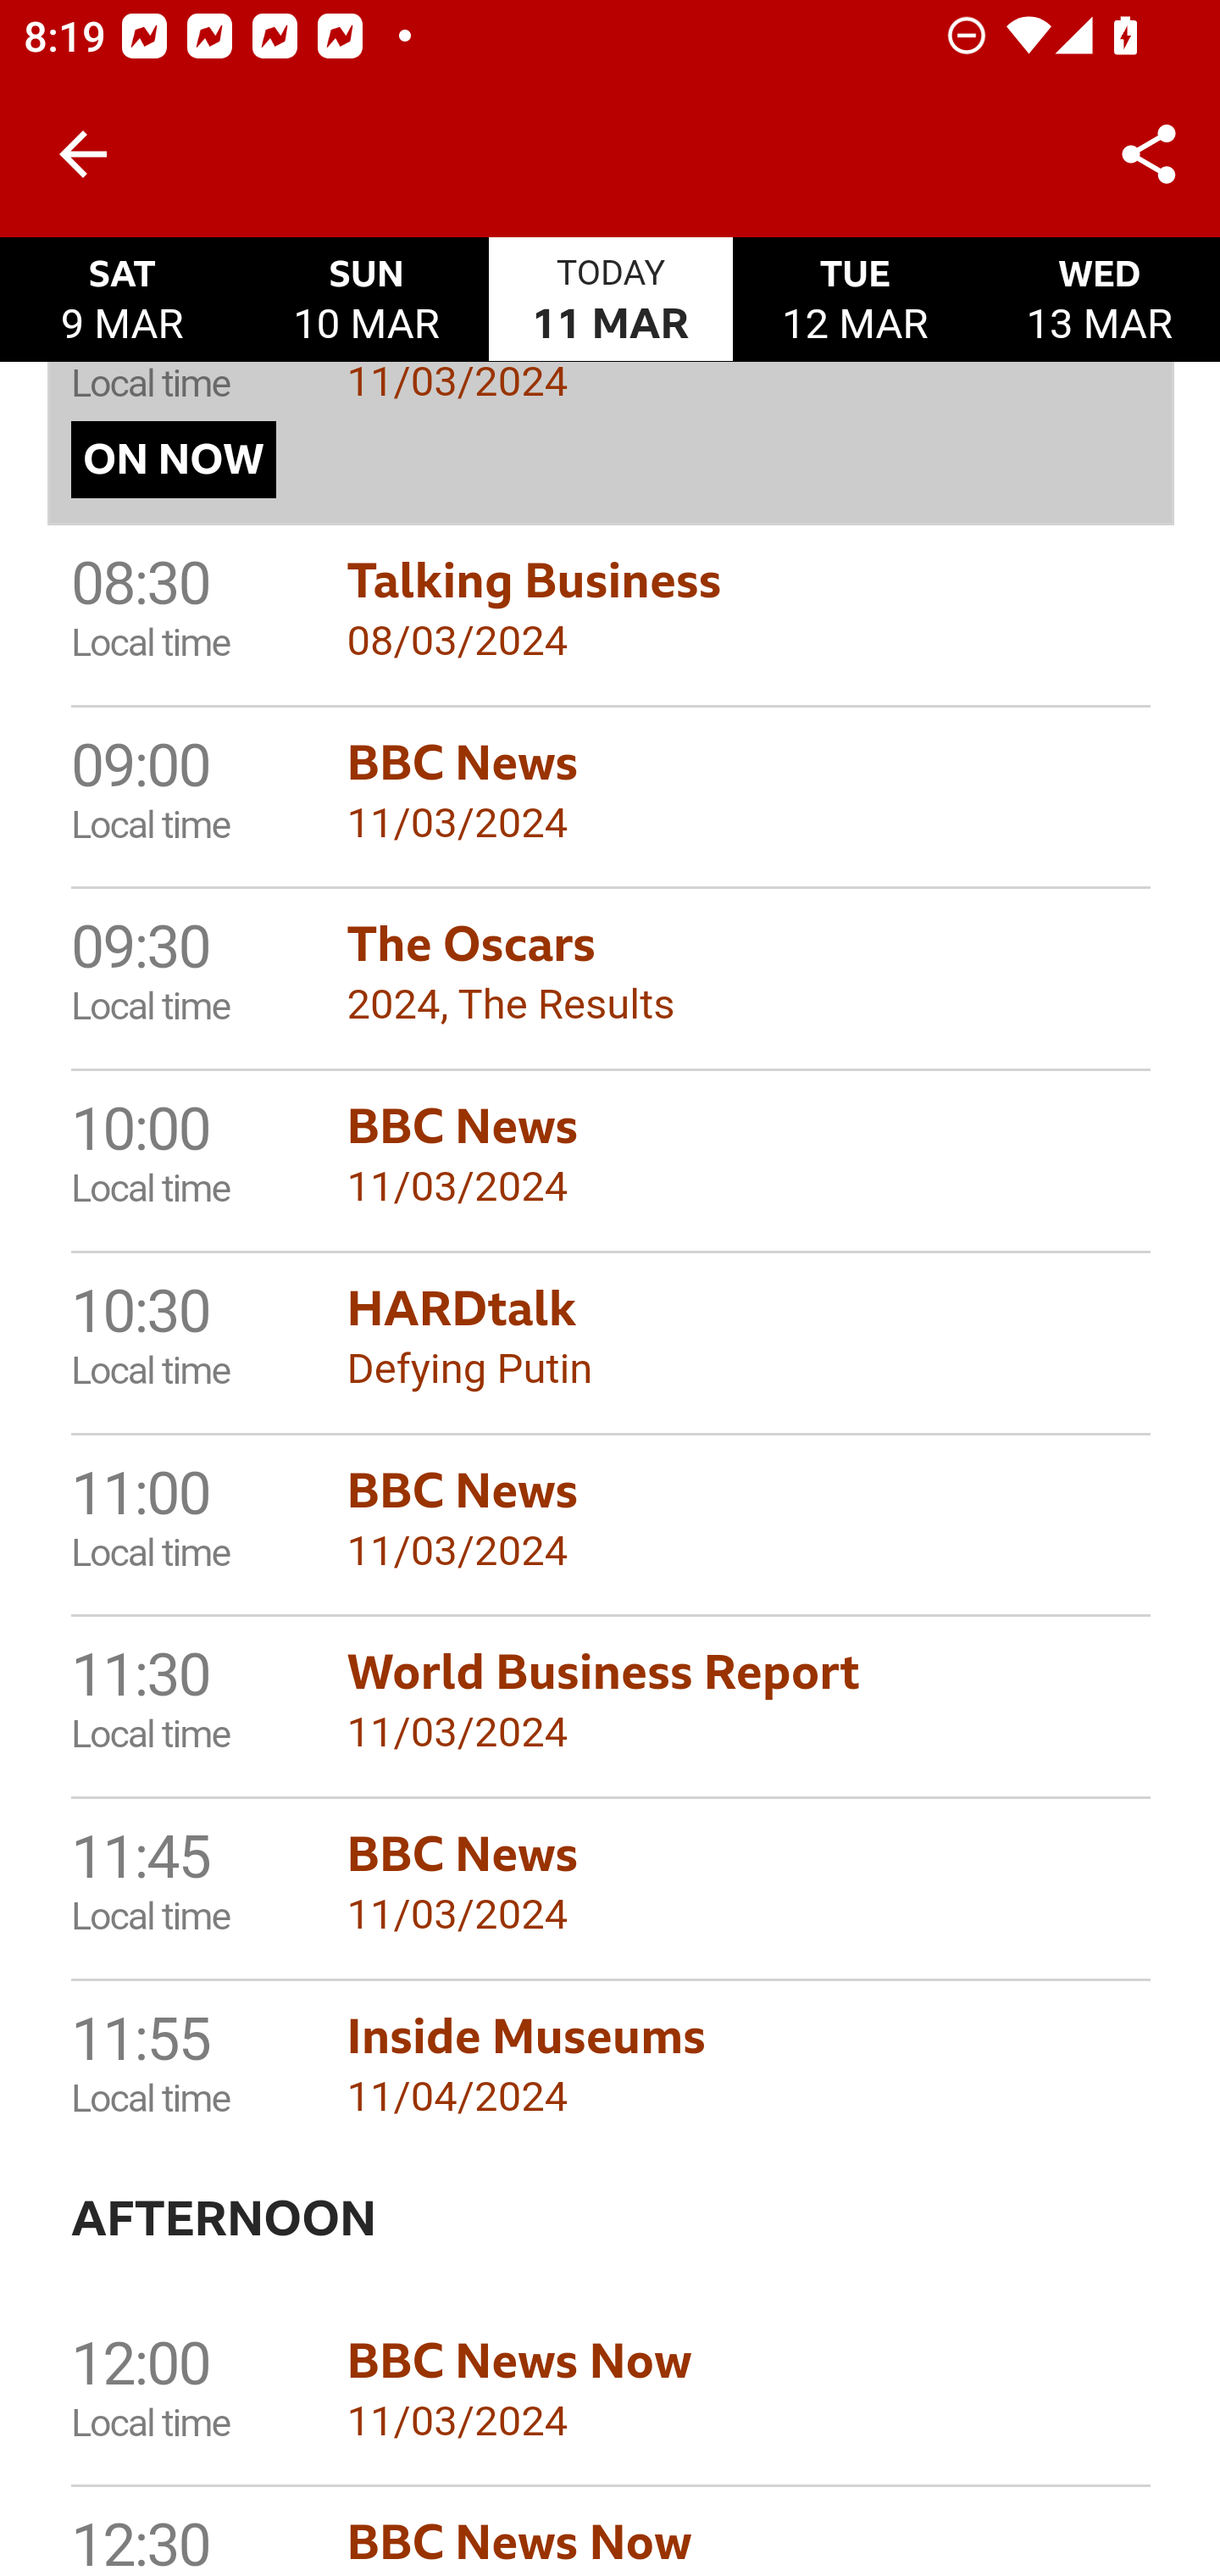 This screenshot has height=2576, width=1220. I want to click on Back, so click(83, 154).